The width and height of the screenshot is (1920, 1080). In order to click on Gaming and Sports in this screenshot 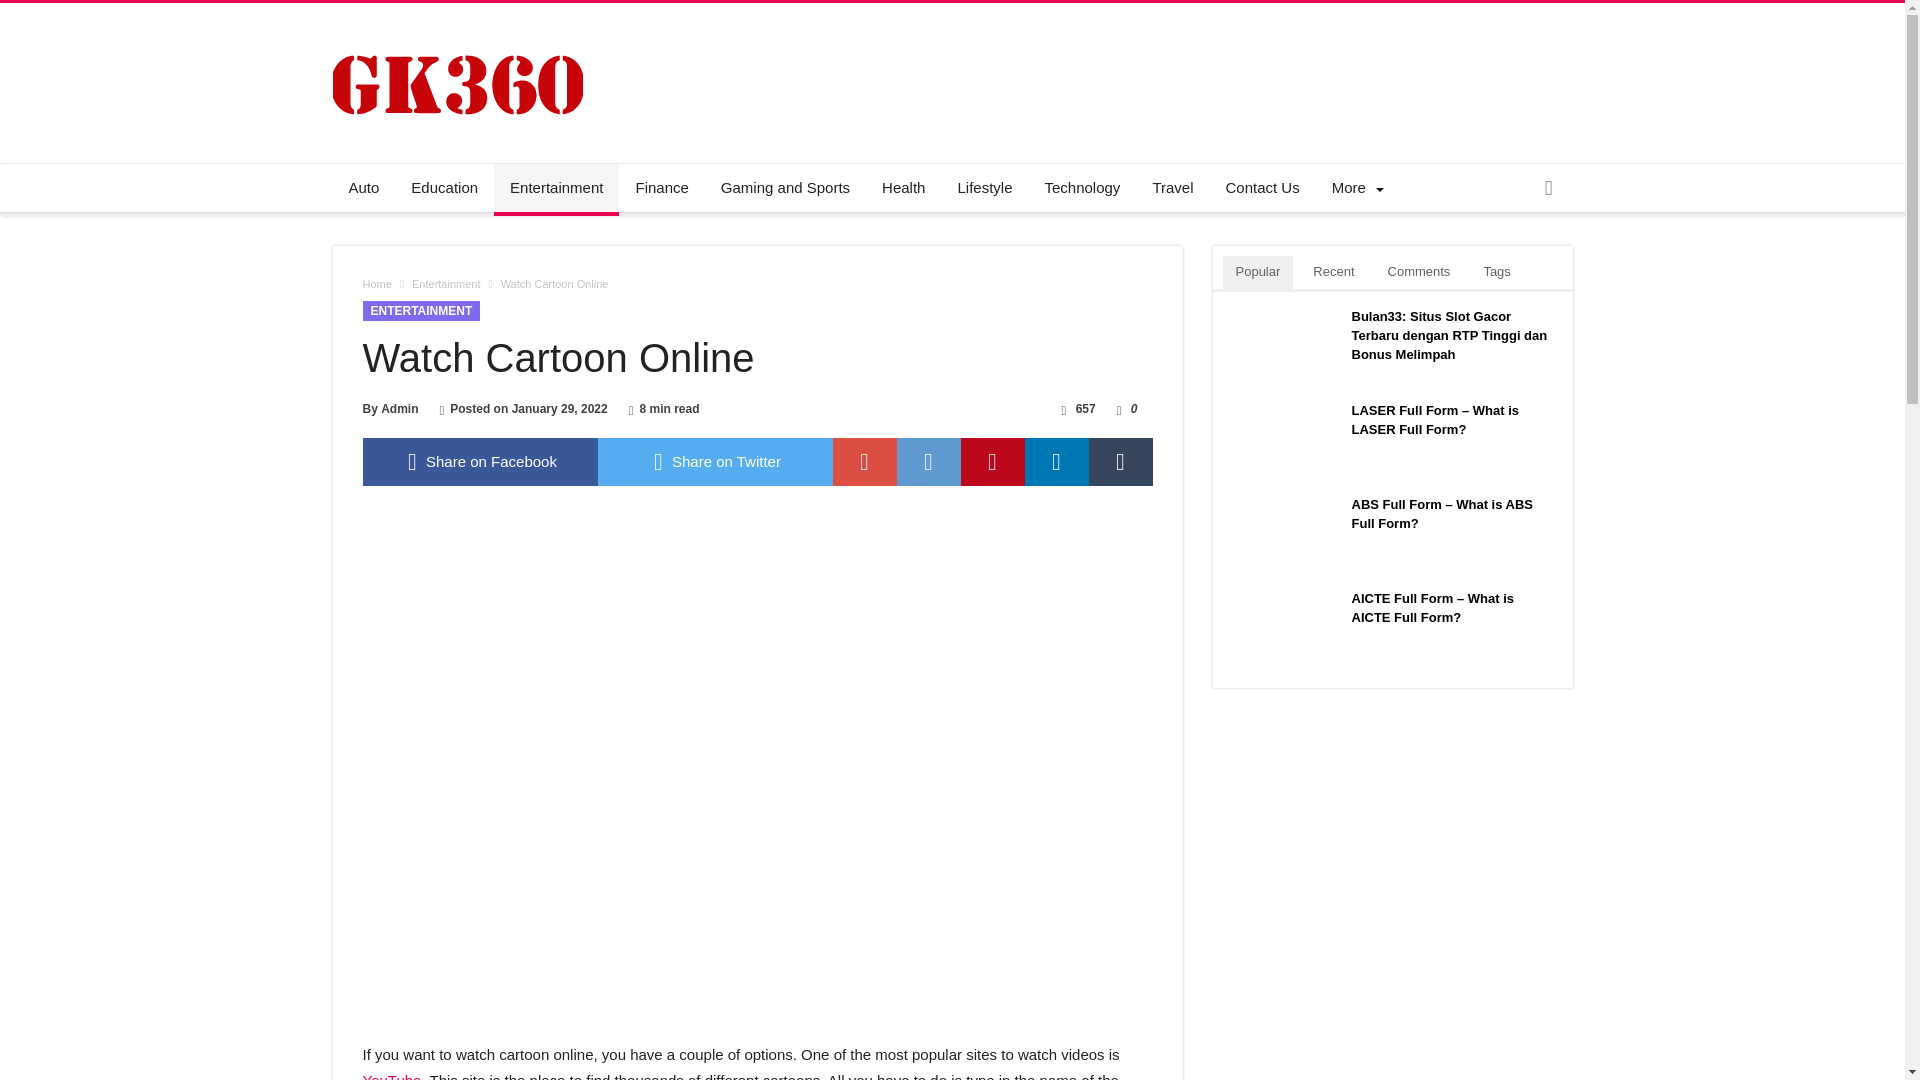, I will do `click(784, 188)`.